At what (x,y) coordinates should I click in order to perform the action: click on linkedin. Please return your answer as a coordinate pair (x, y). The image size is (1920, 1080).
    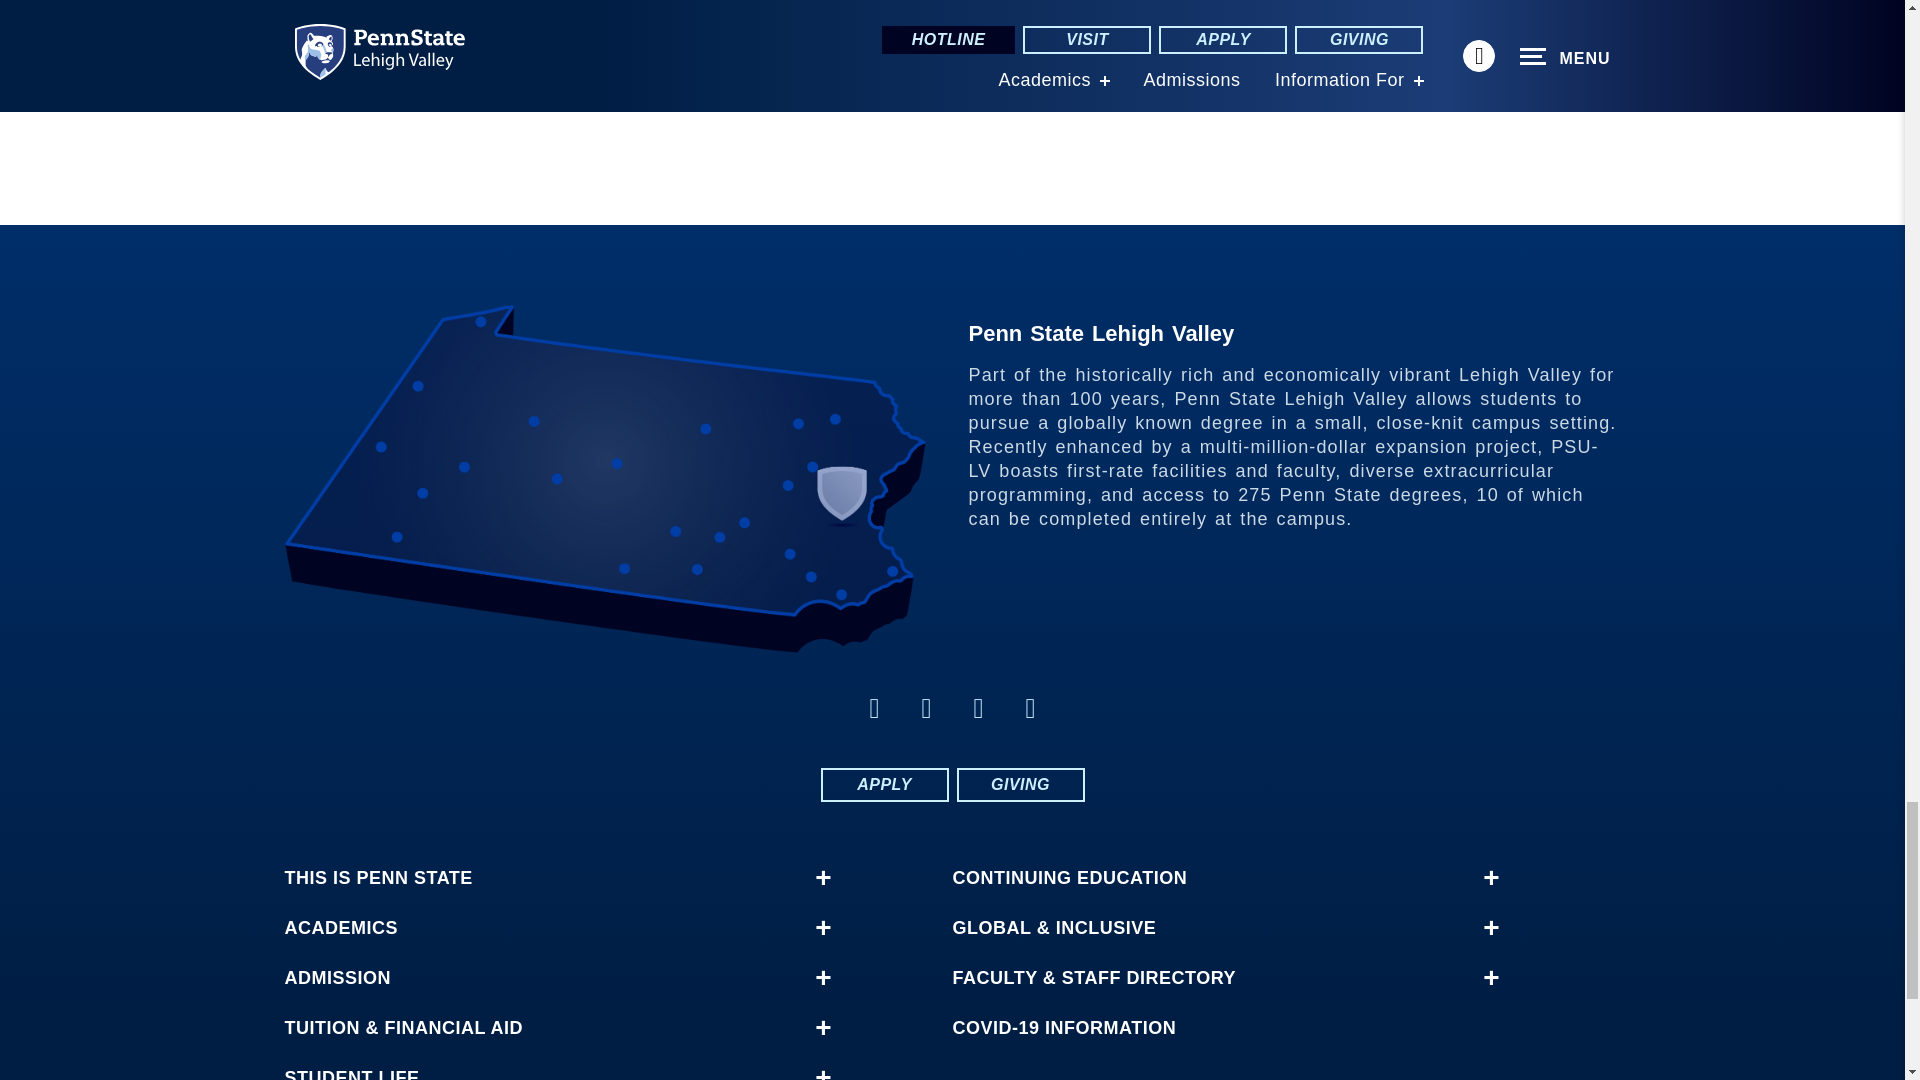
    Looking at the image, I should click on (978, 708).